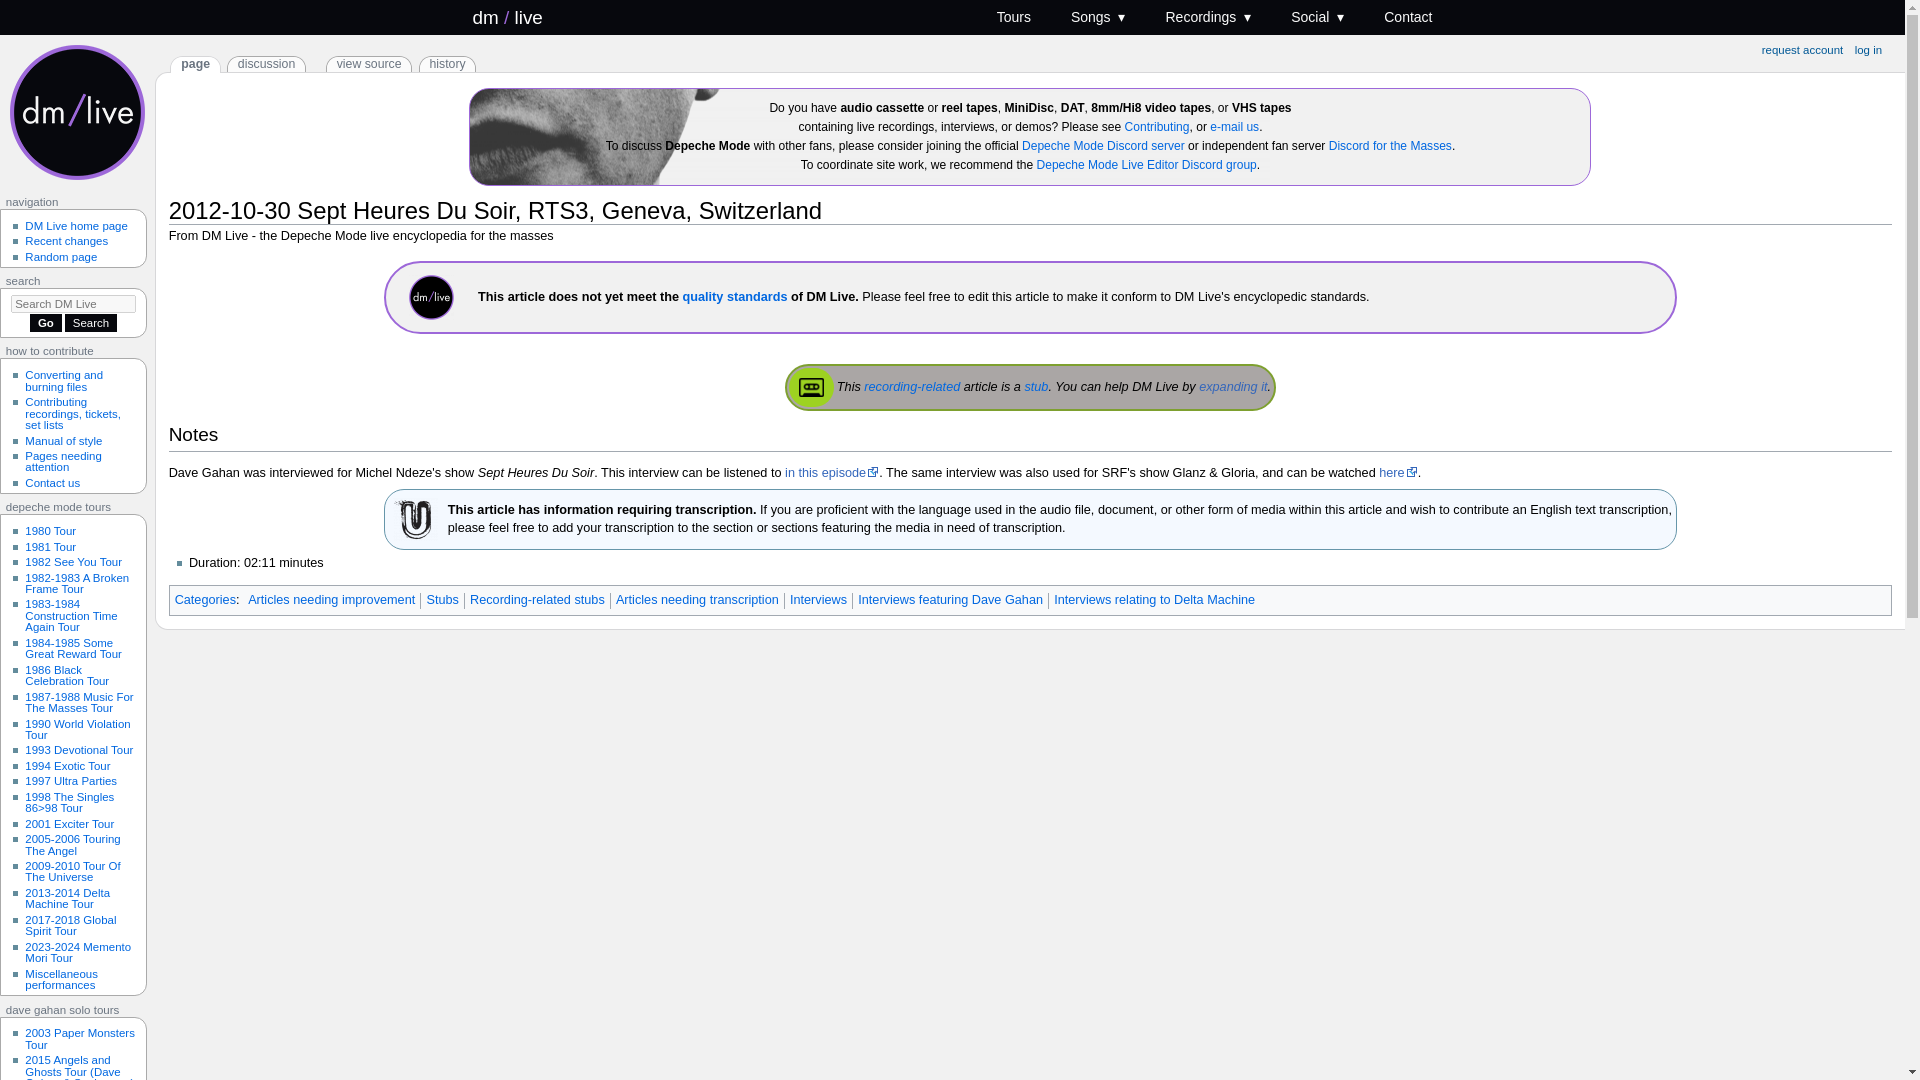 The width and height of the screenshot is (1920, 1080). What do you see at coordinates (1158, 126) in the screenshot?
I see `Contributing` at bounding box center [1158, 126].